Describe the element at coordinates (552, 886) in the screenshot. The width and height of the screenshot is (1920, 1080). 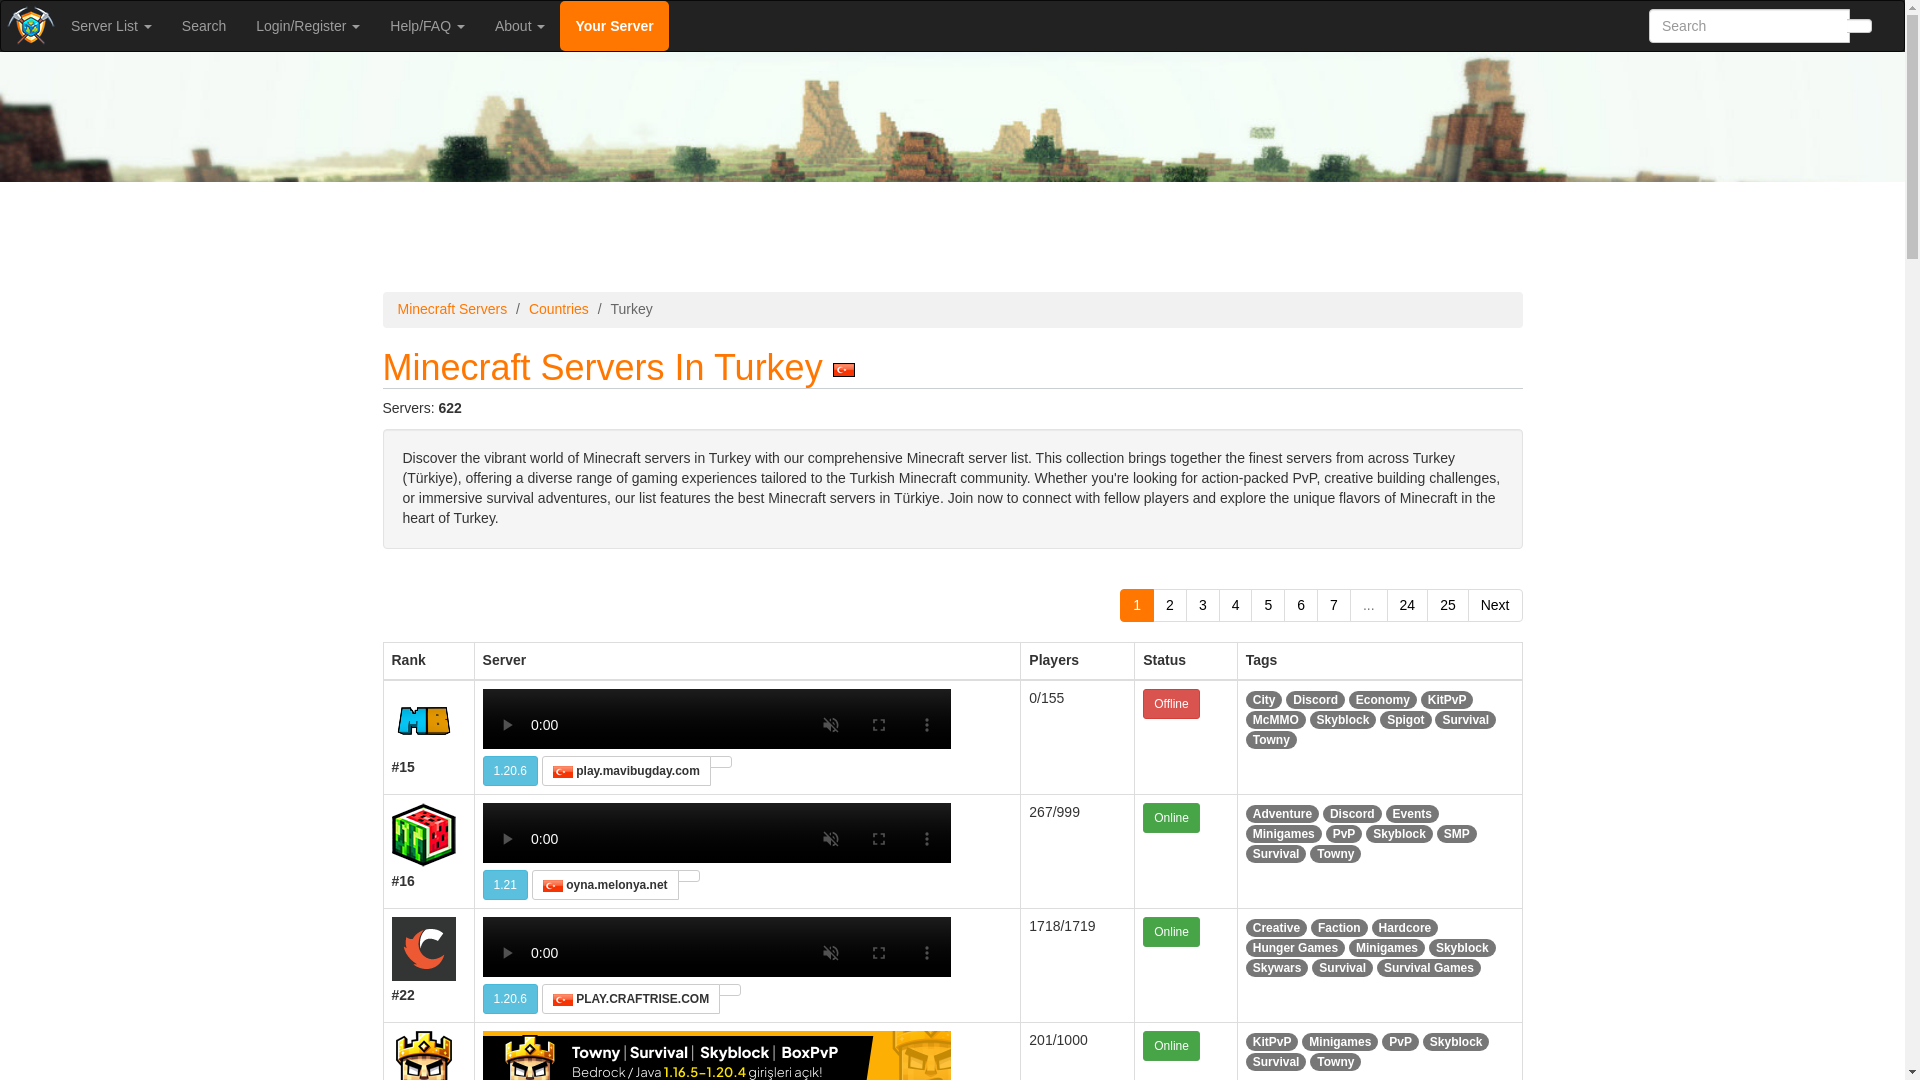
I see `Turkey` at that location.